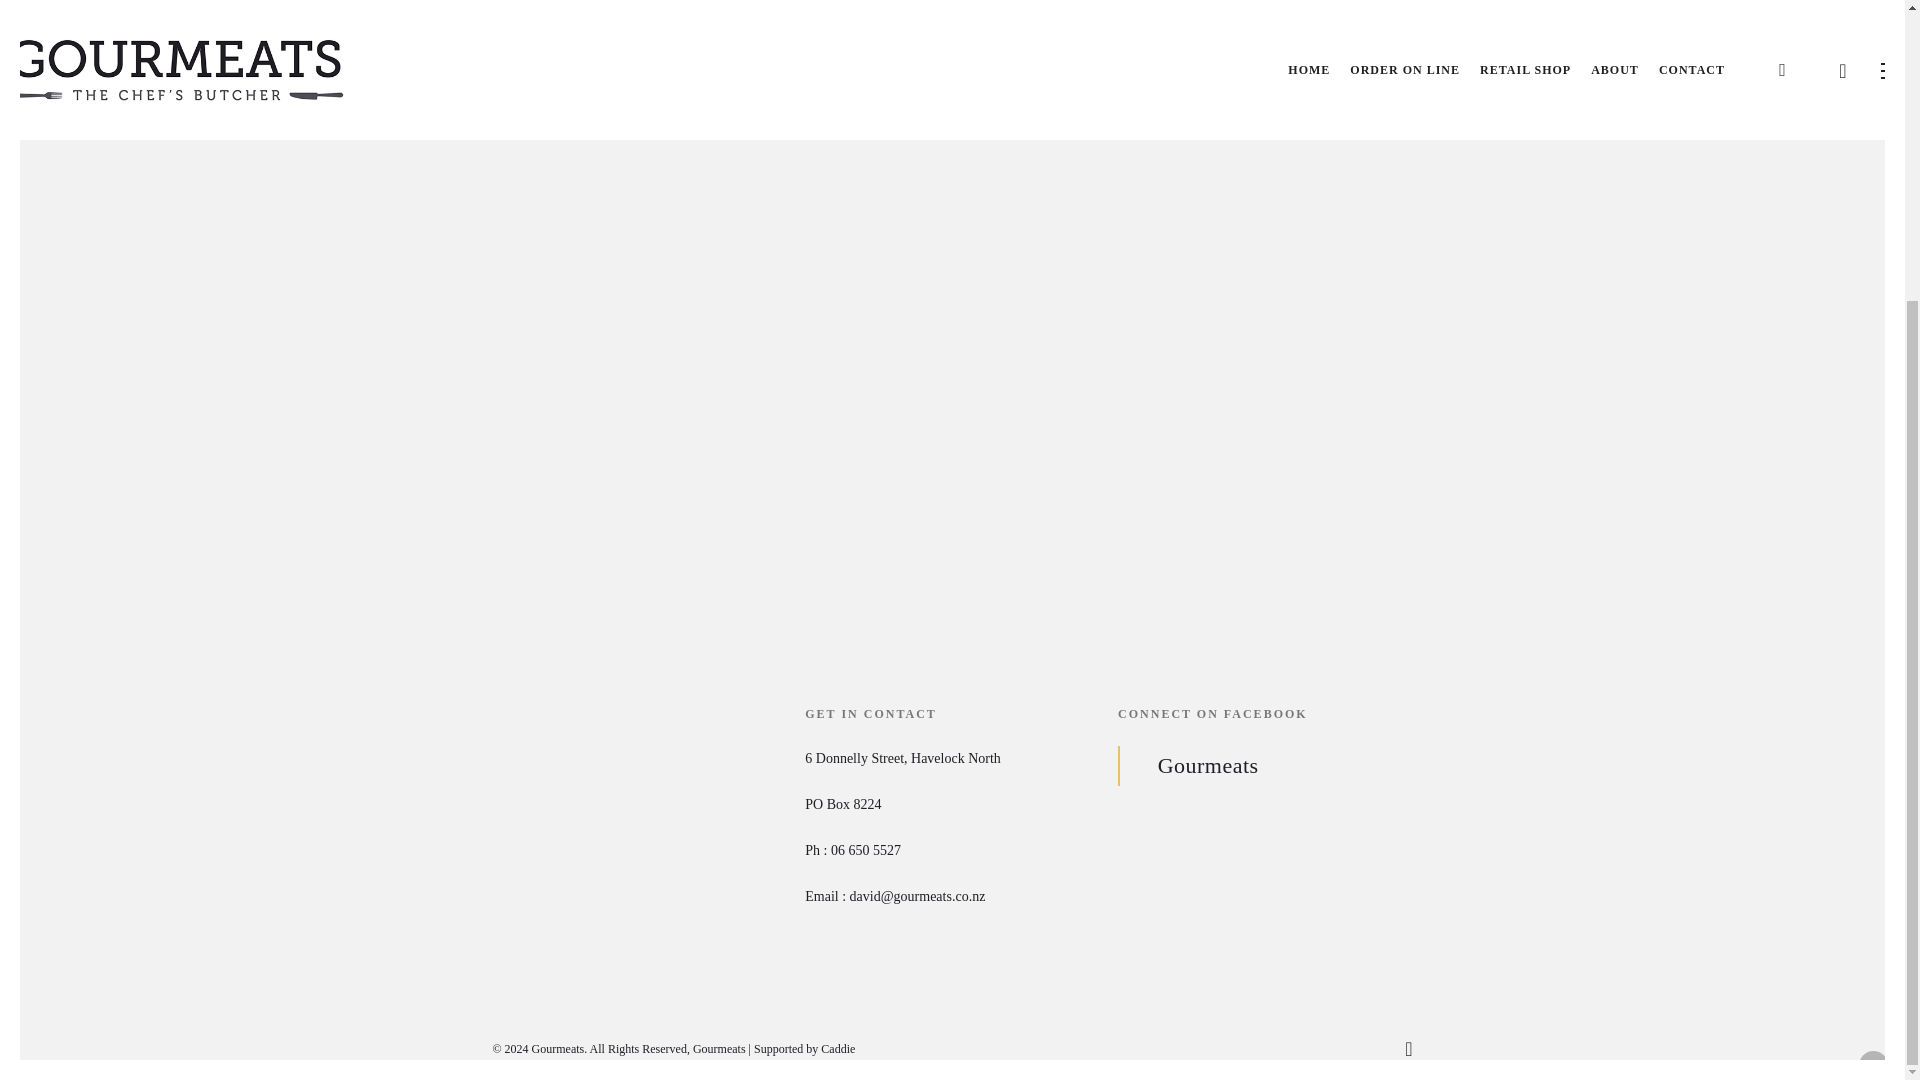  Describe the element at coordinates (1208, 764) in the screenshot. I see `Gourmeats` at that location.